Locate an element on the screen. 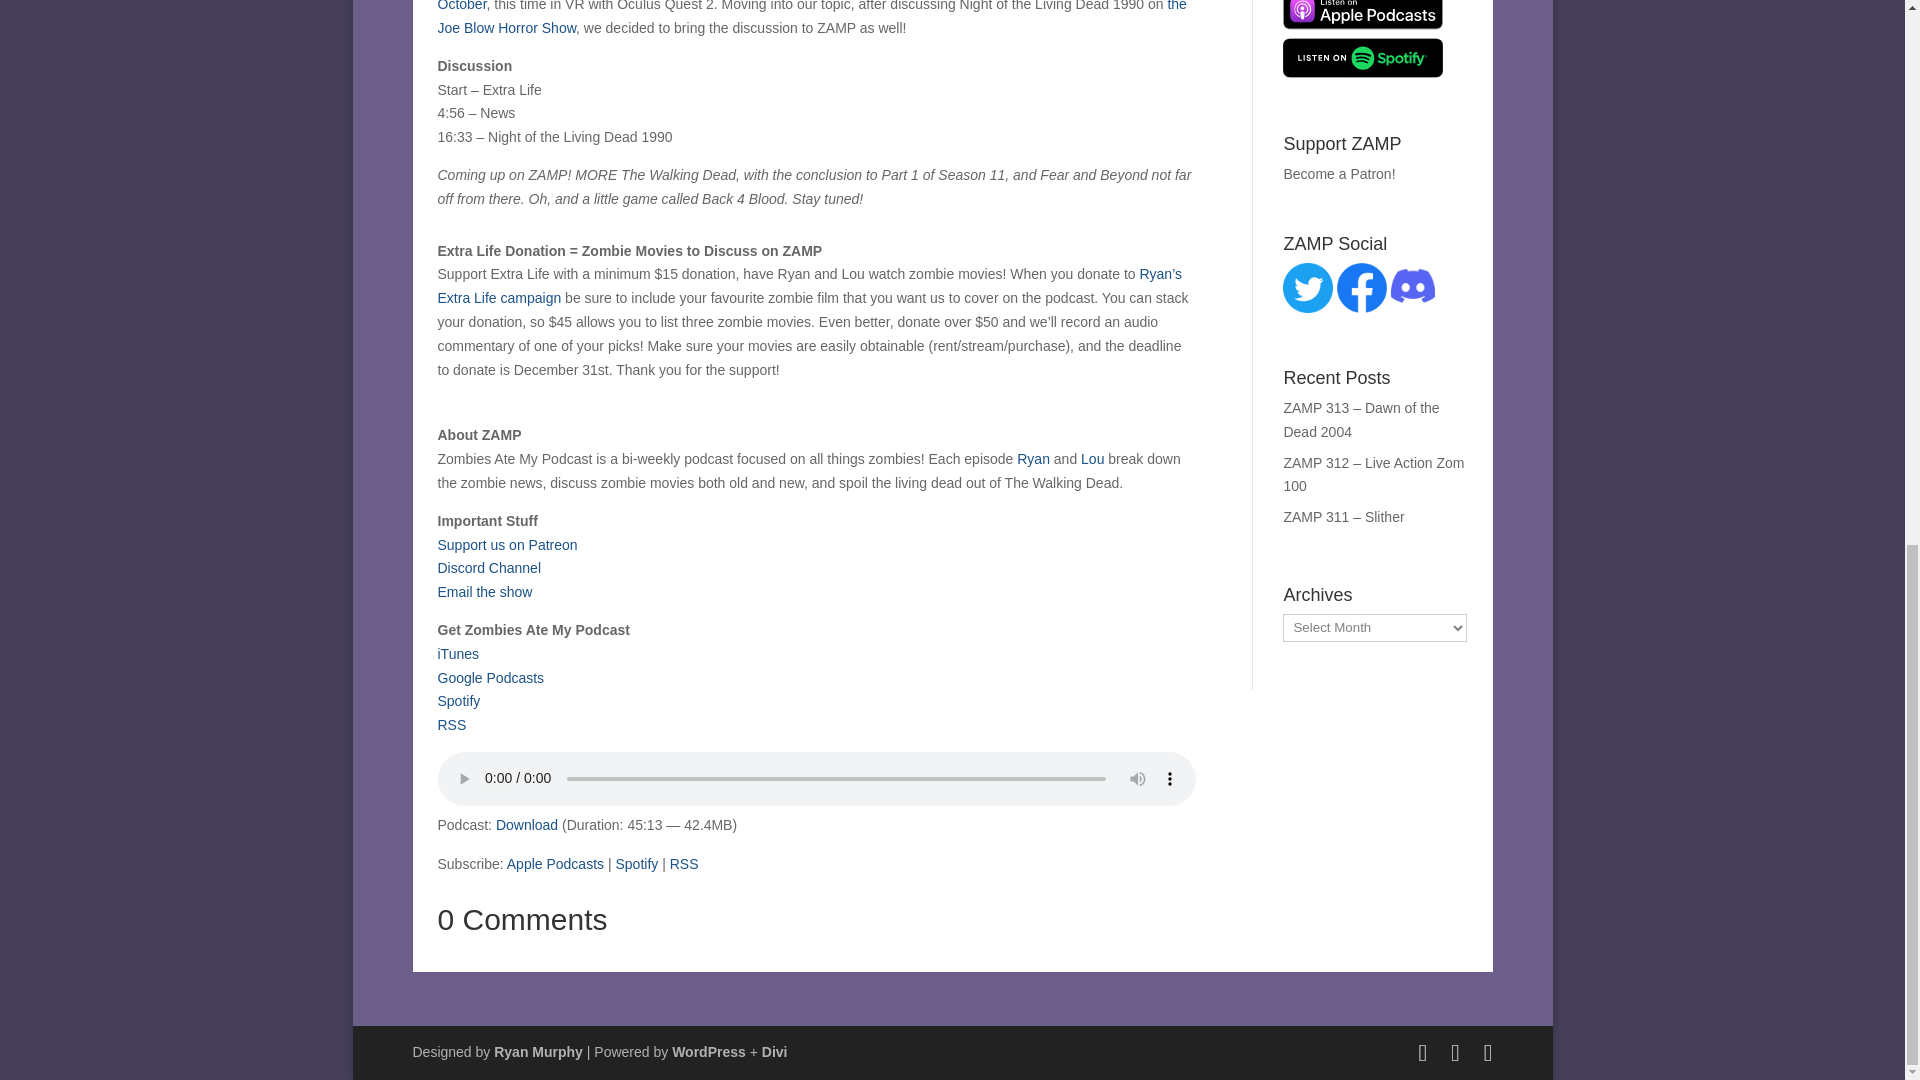 The image size is (1920, 1080). Spotify is located at coordinates (636, 864).